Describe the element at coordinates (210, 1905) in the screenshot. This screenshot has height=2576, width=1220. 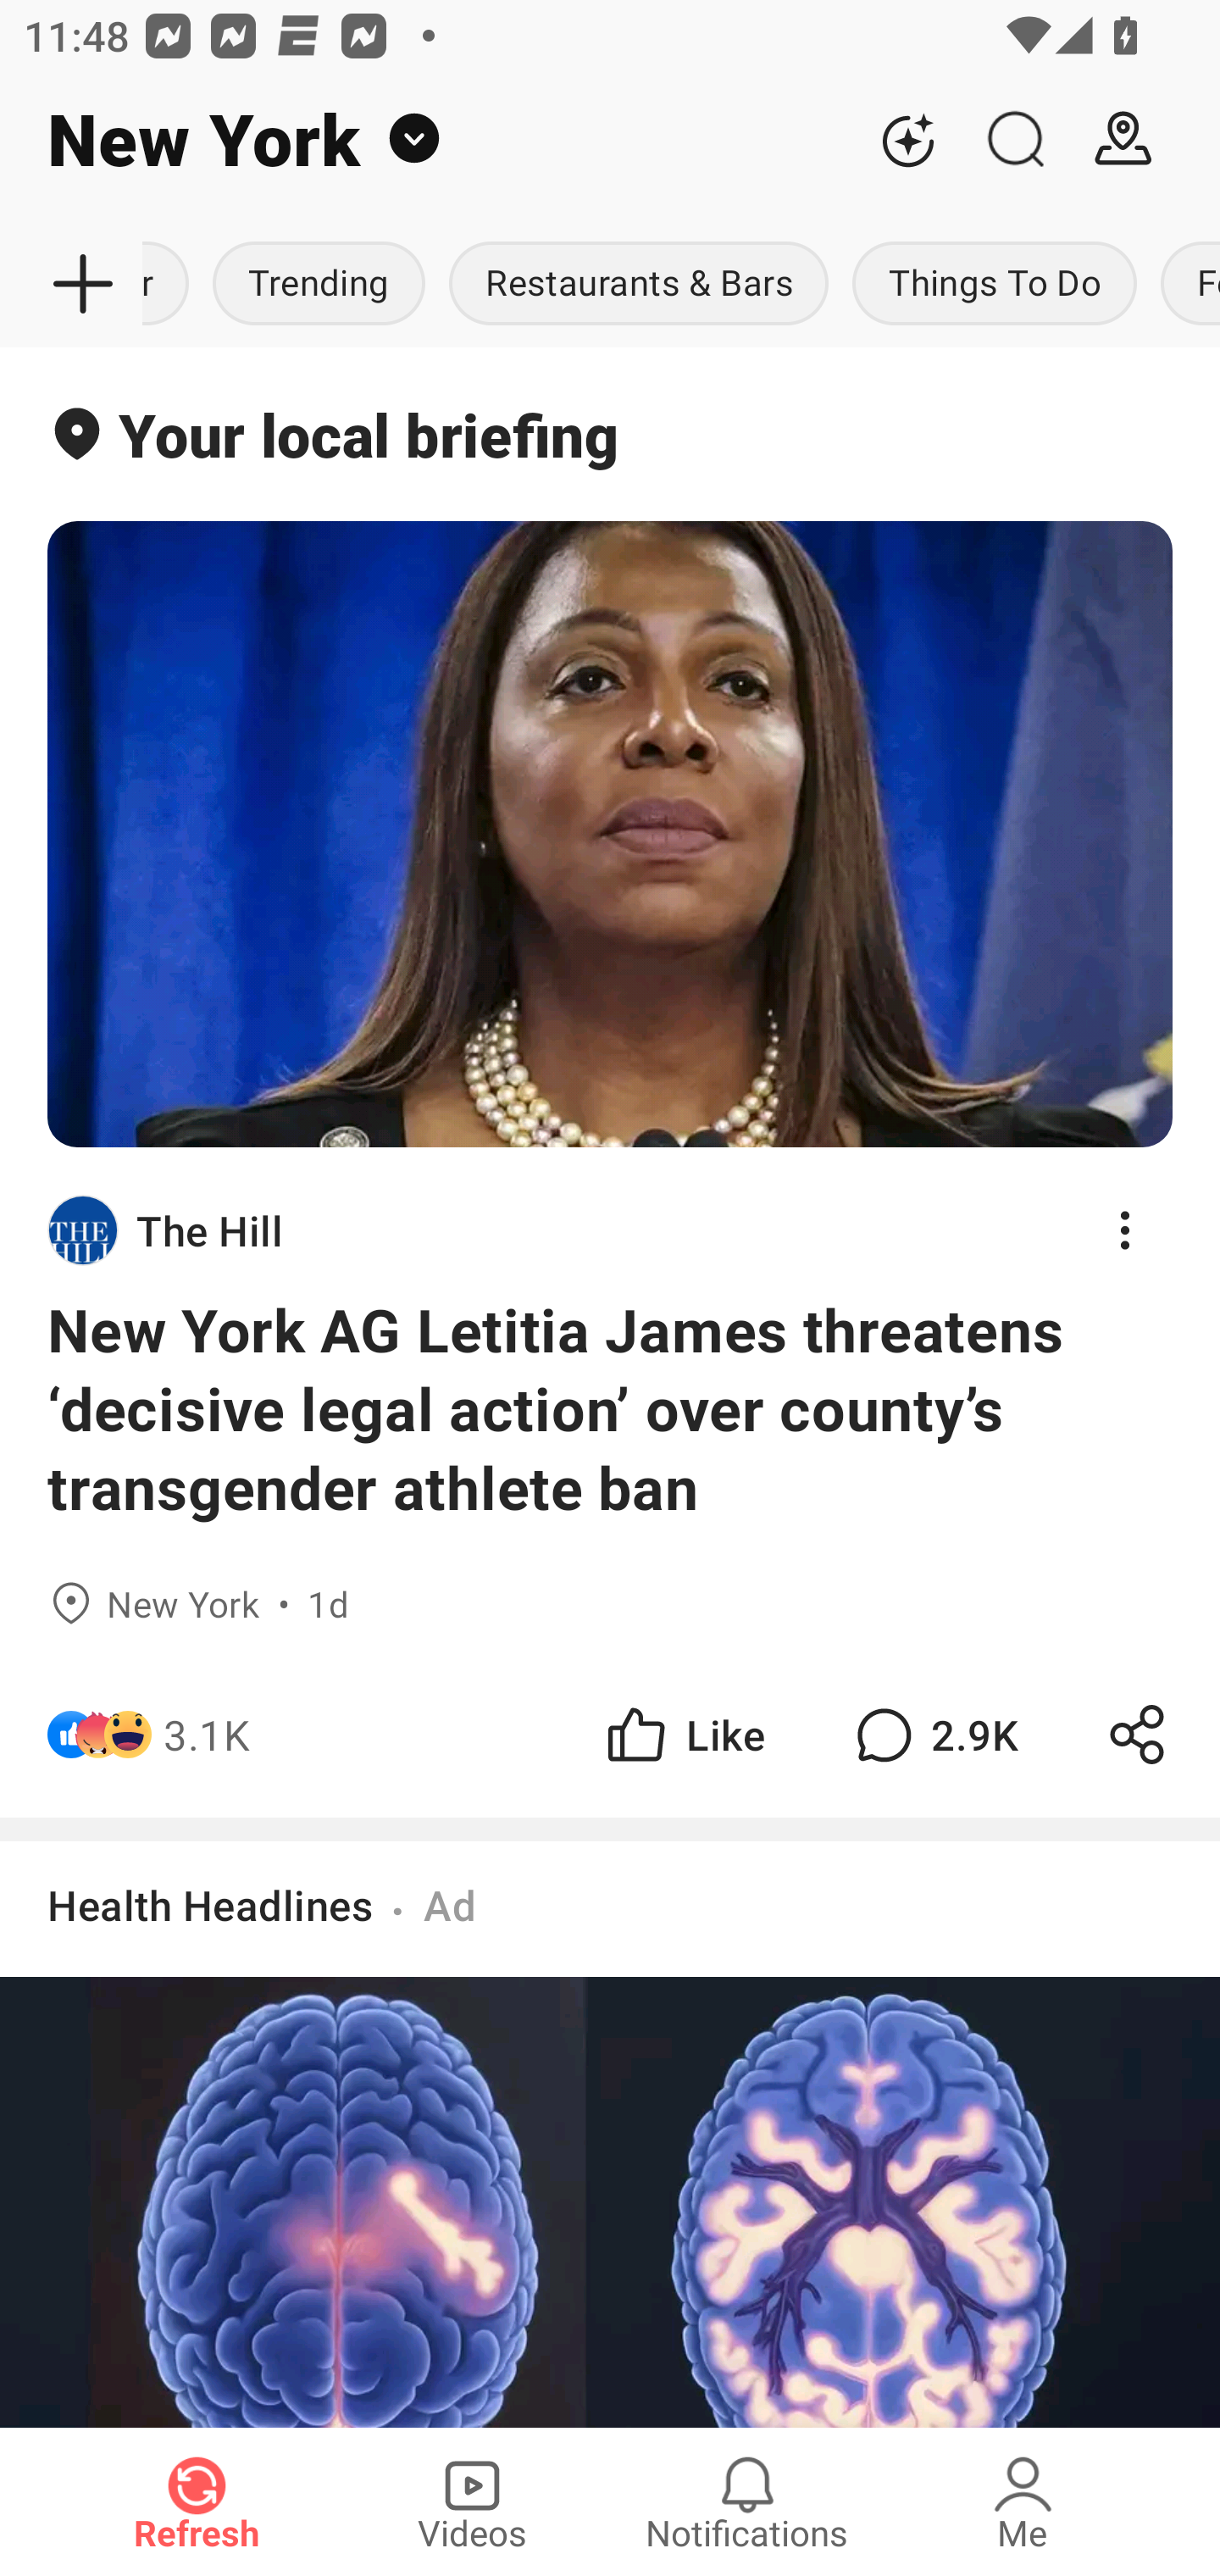
I see `Health Headlines` at that location.